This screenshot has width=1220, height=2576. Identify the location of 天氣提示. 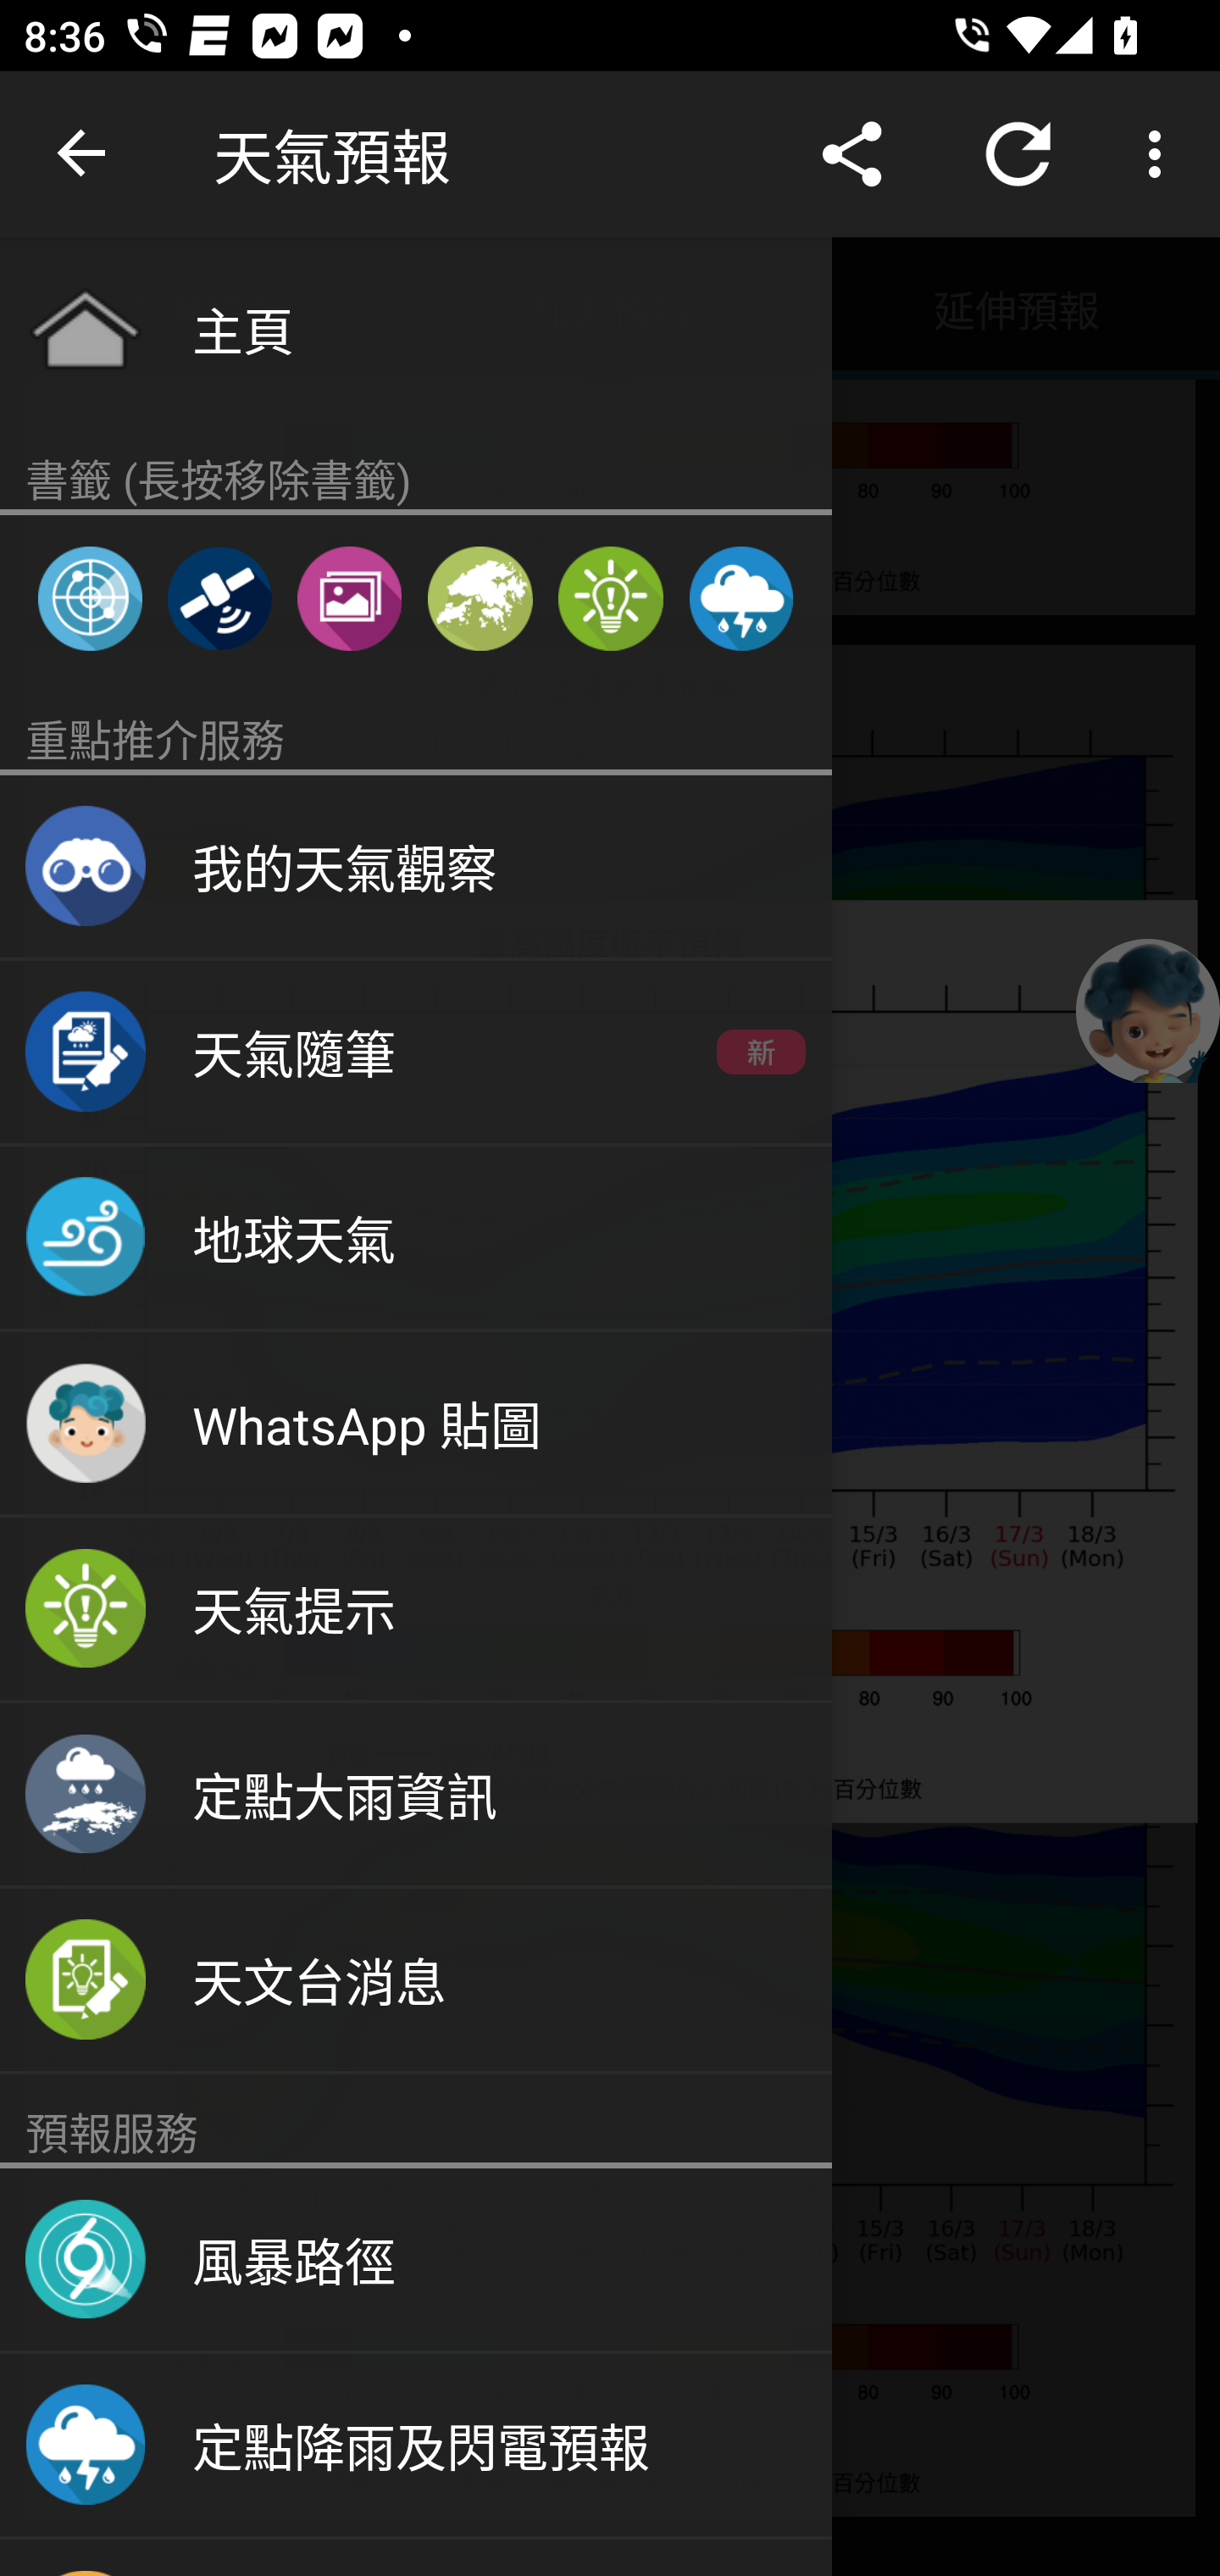
(610, 598).